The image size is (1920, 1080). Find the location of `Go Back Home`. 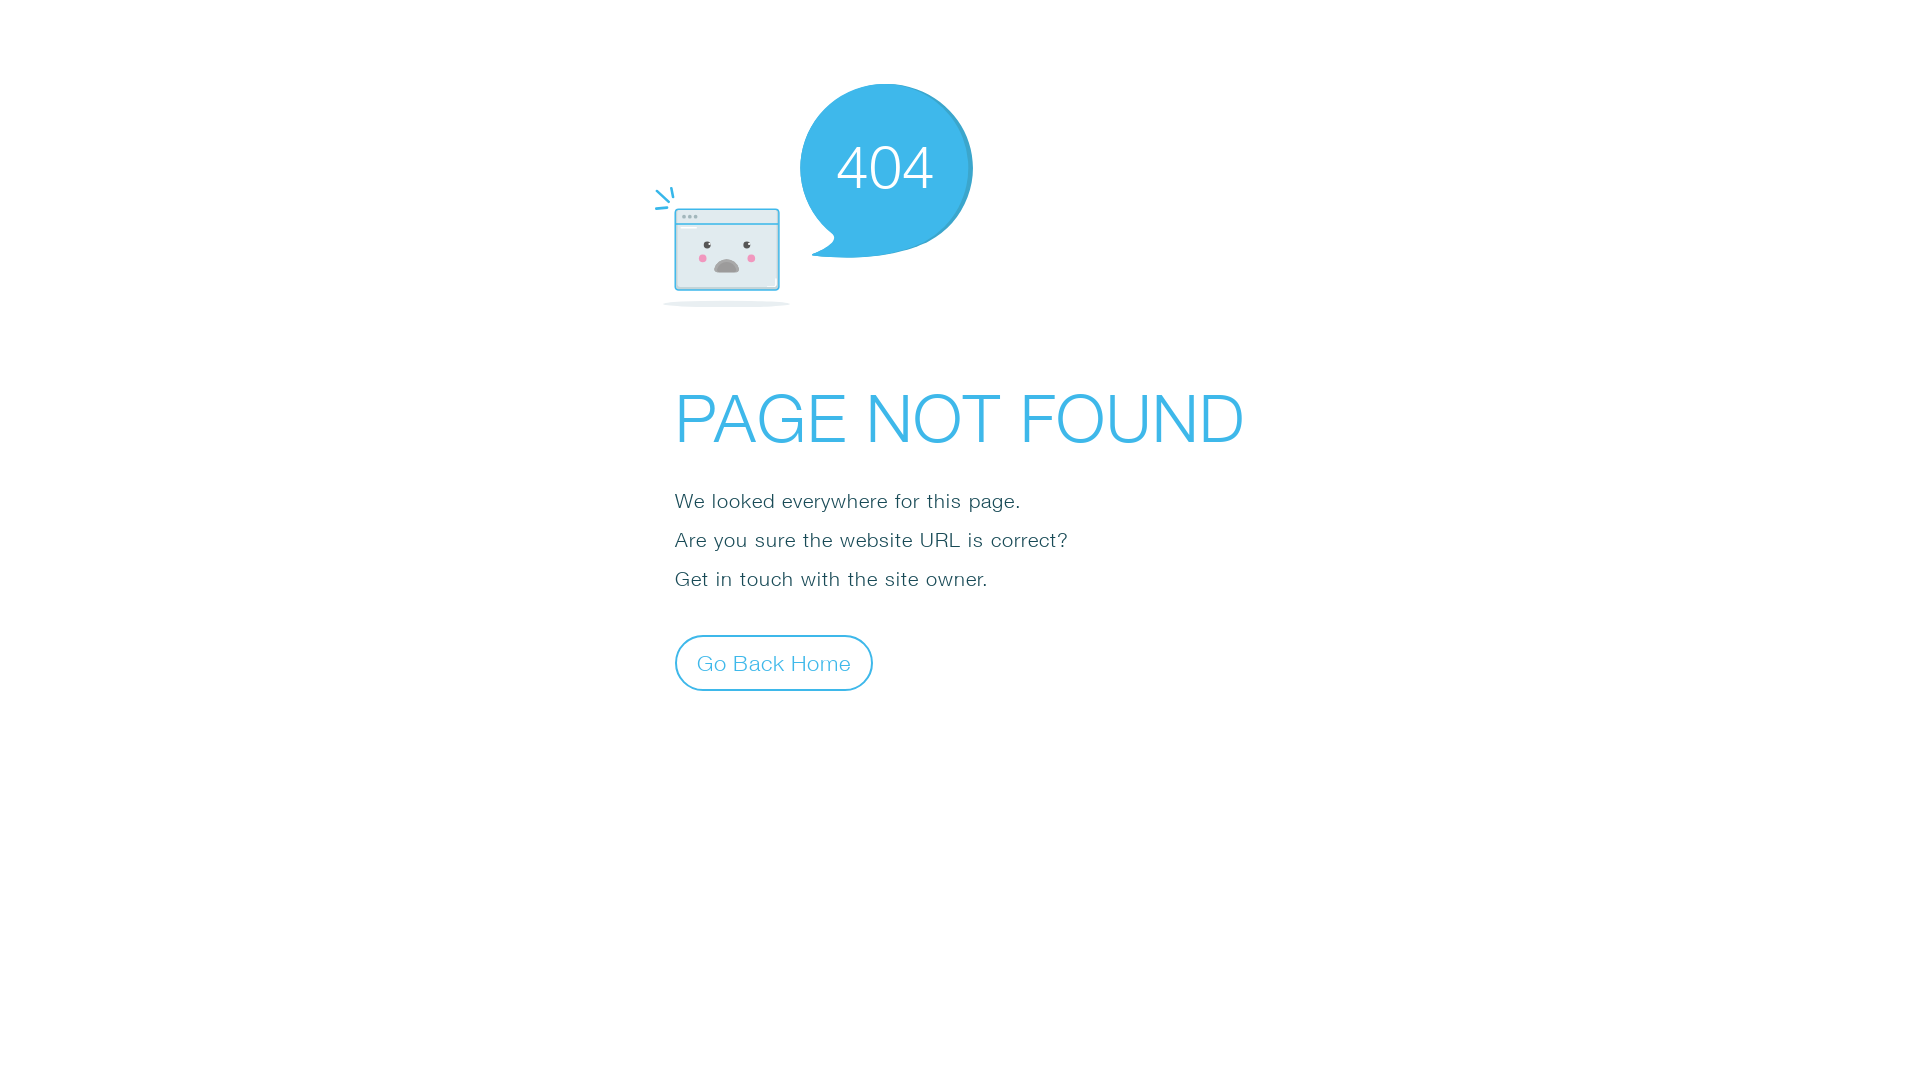

Go Back Home is located at coordinates (774, 662).